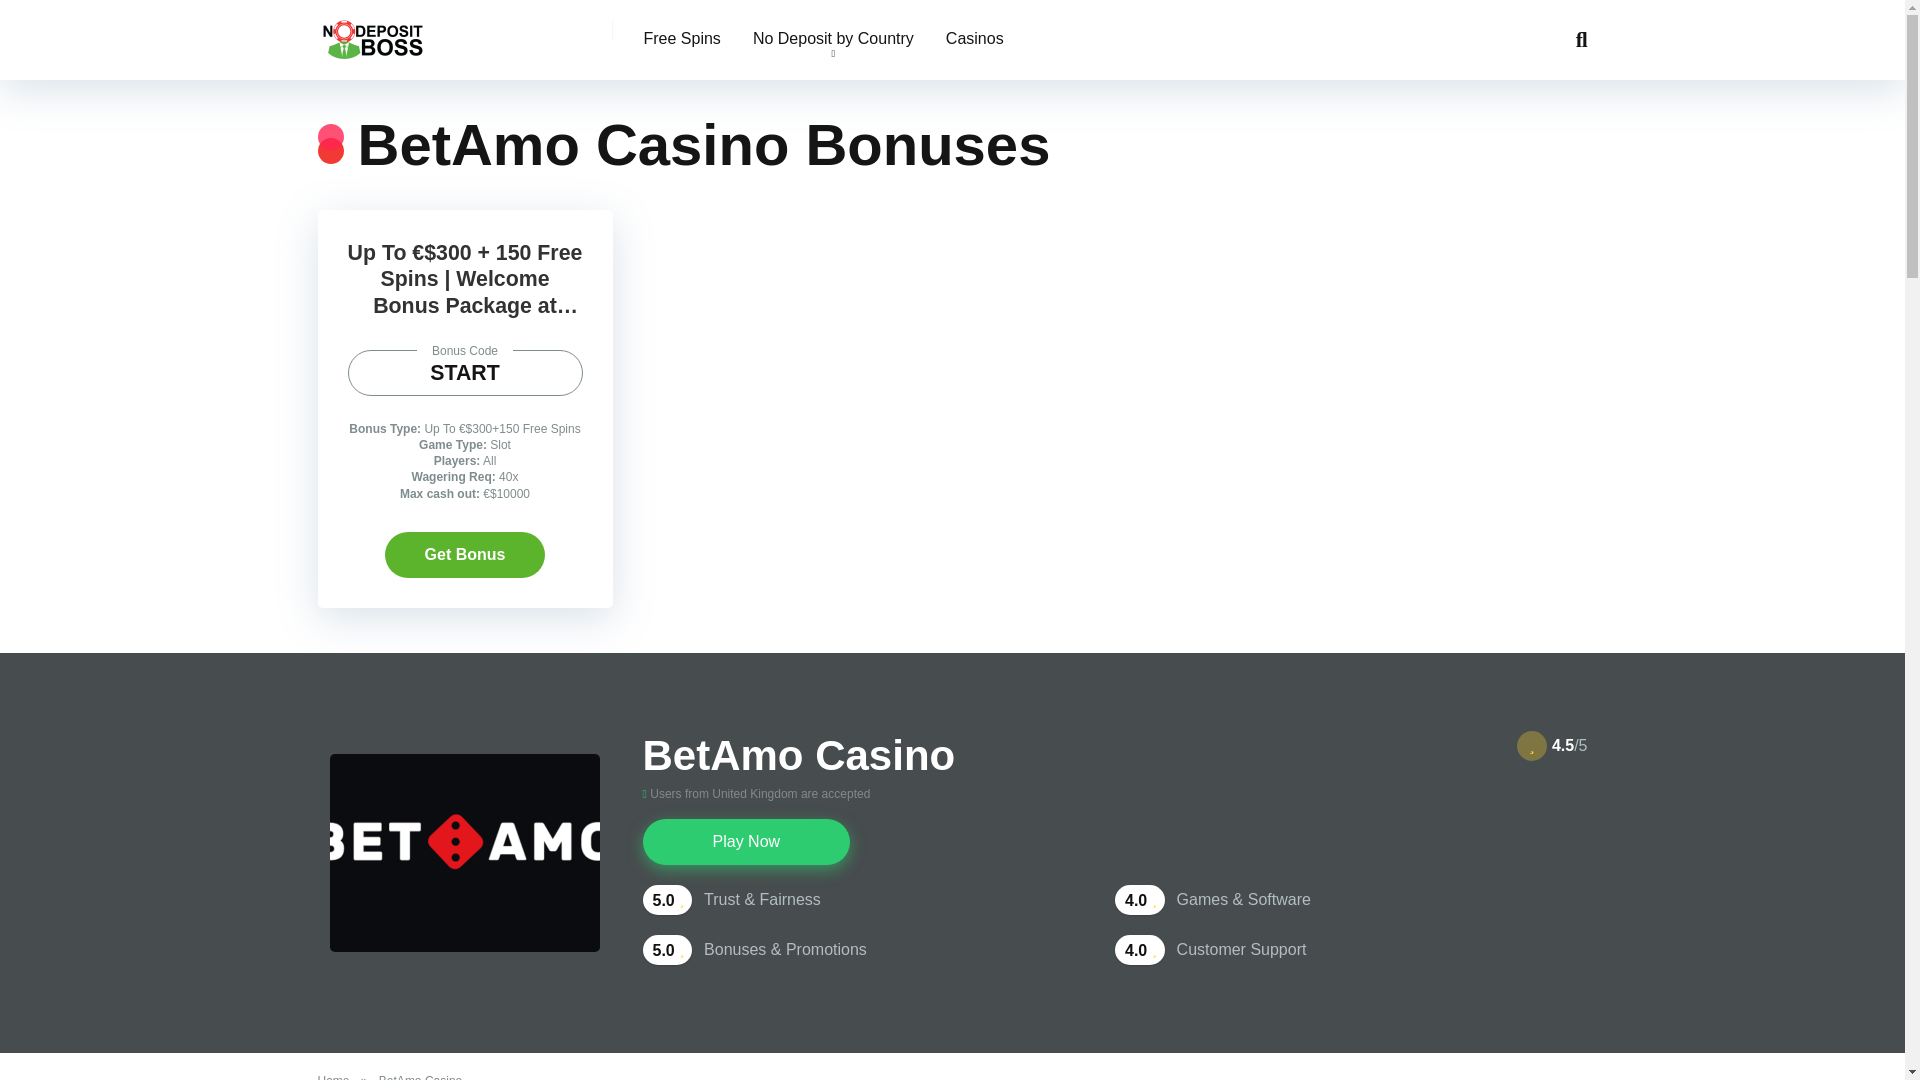  I want to click on Free Spins, so click(682, 40).